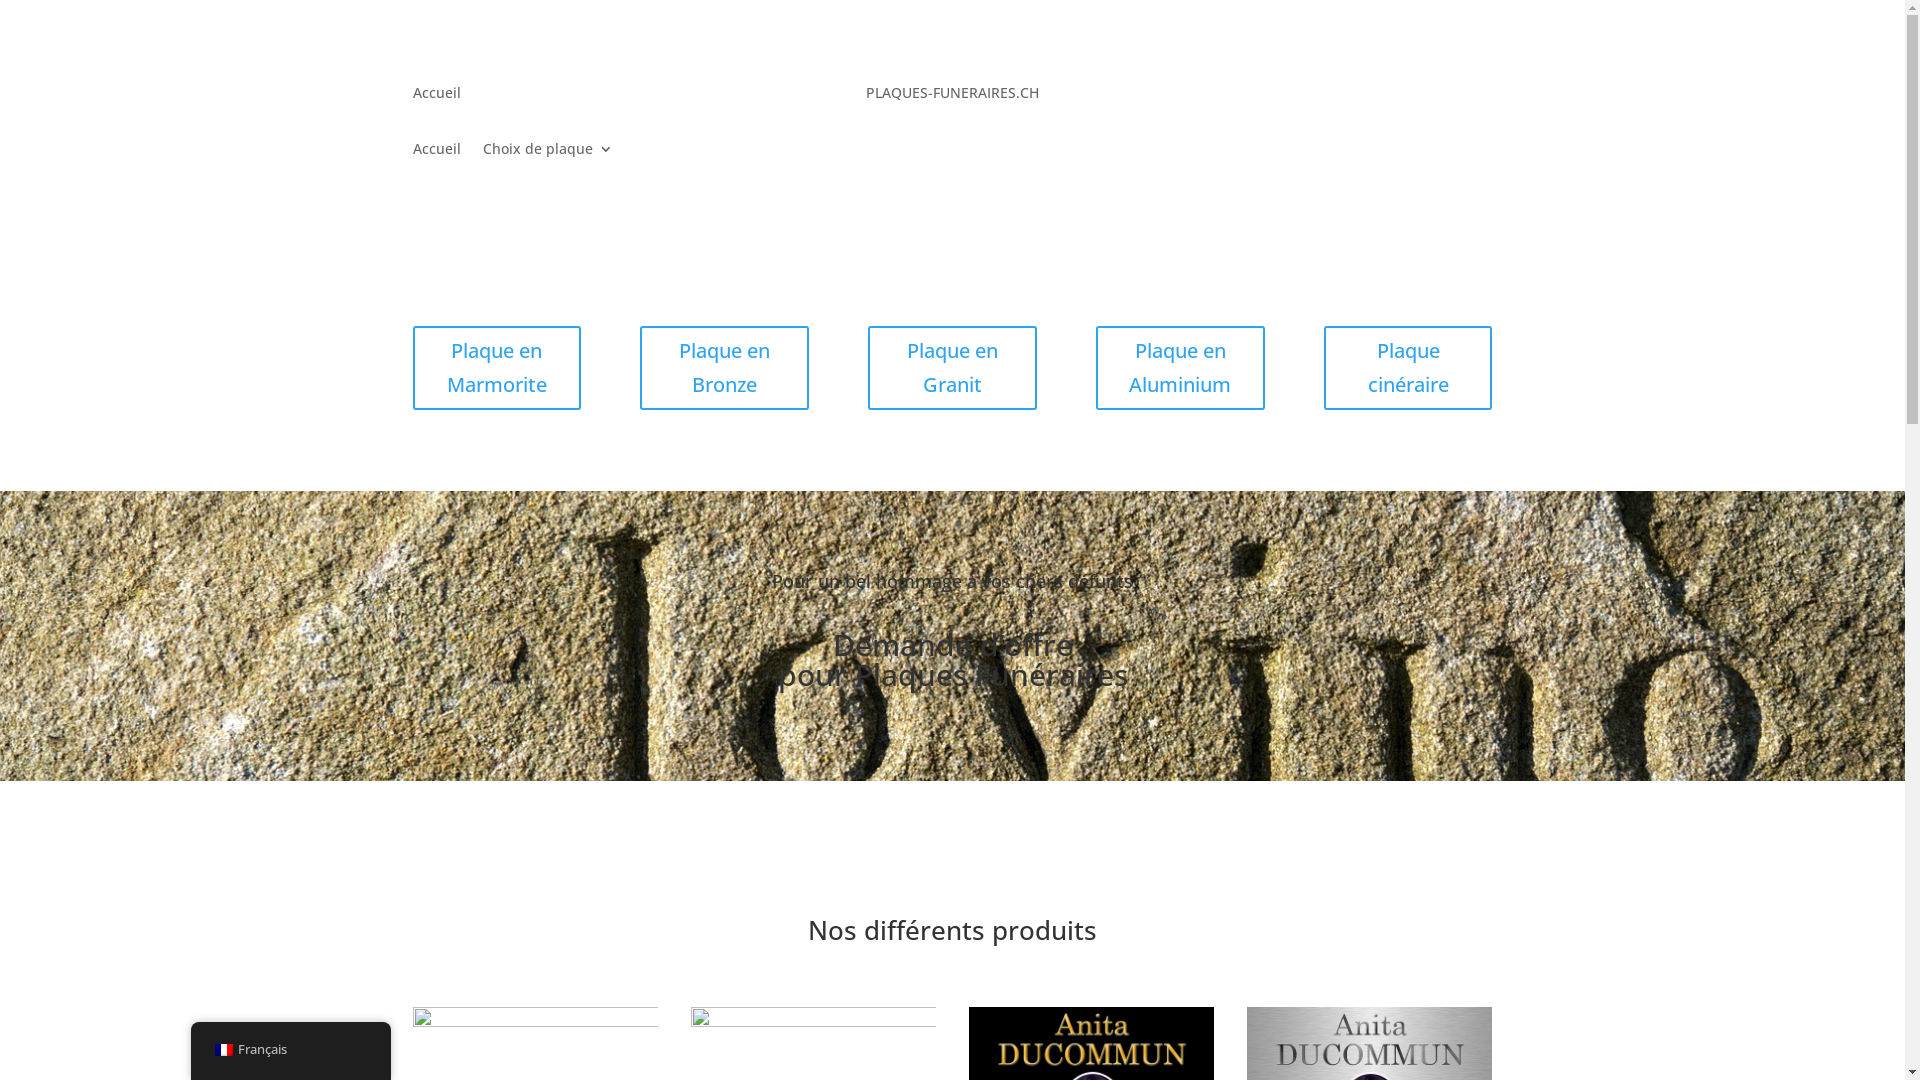  I want to click on 079 449 44 18, so click(1412, 92).